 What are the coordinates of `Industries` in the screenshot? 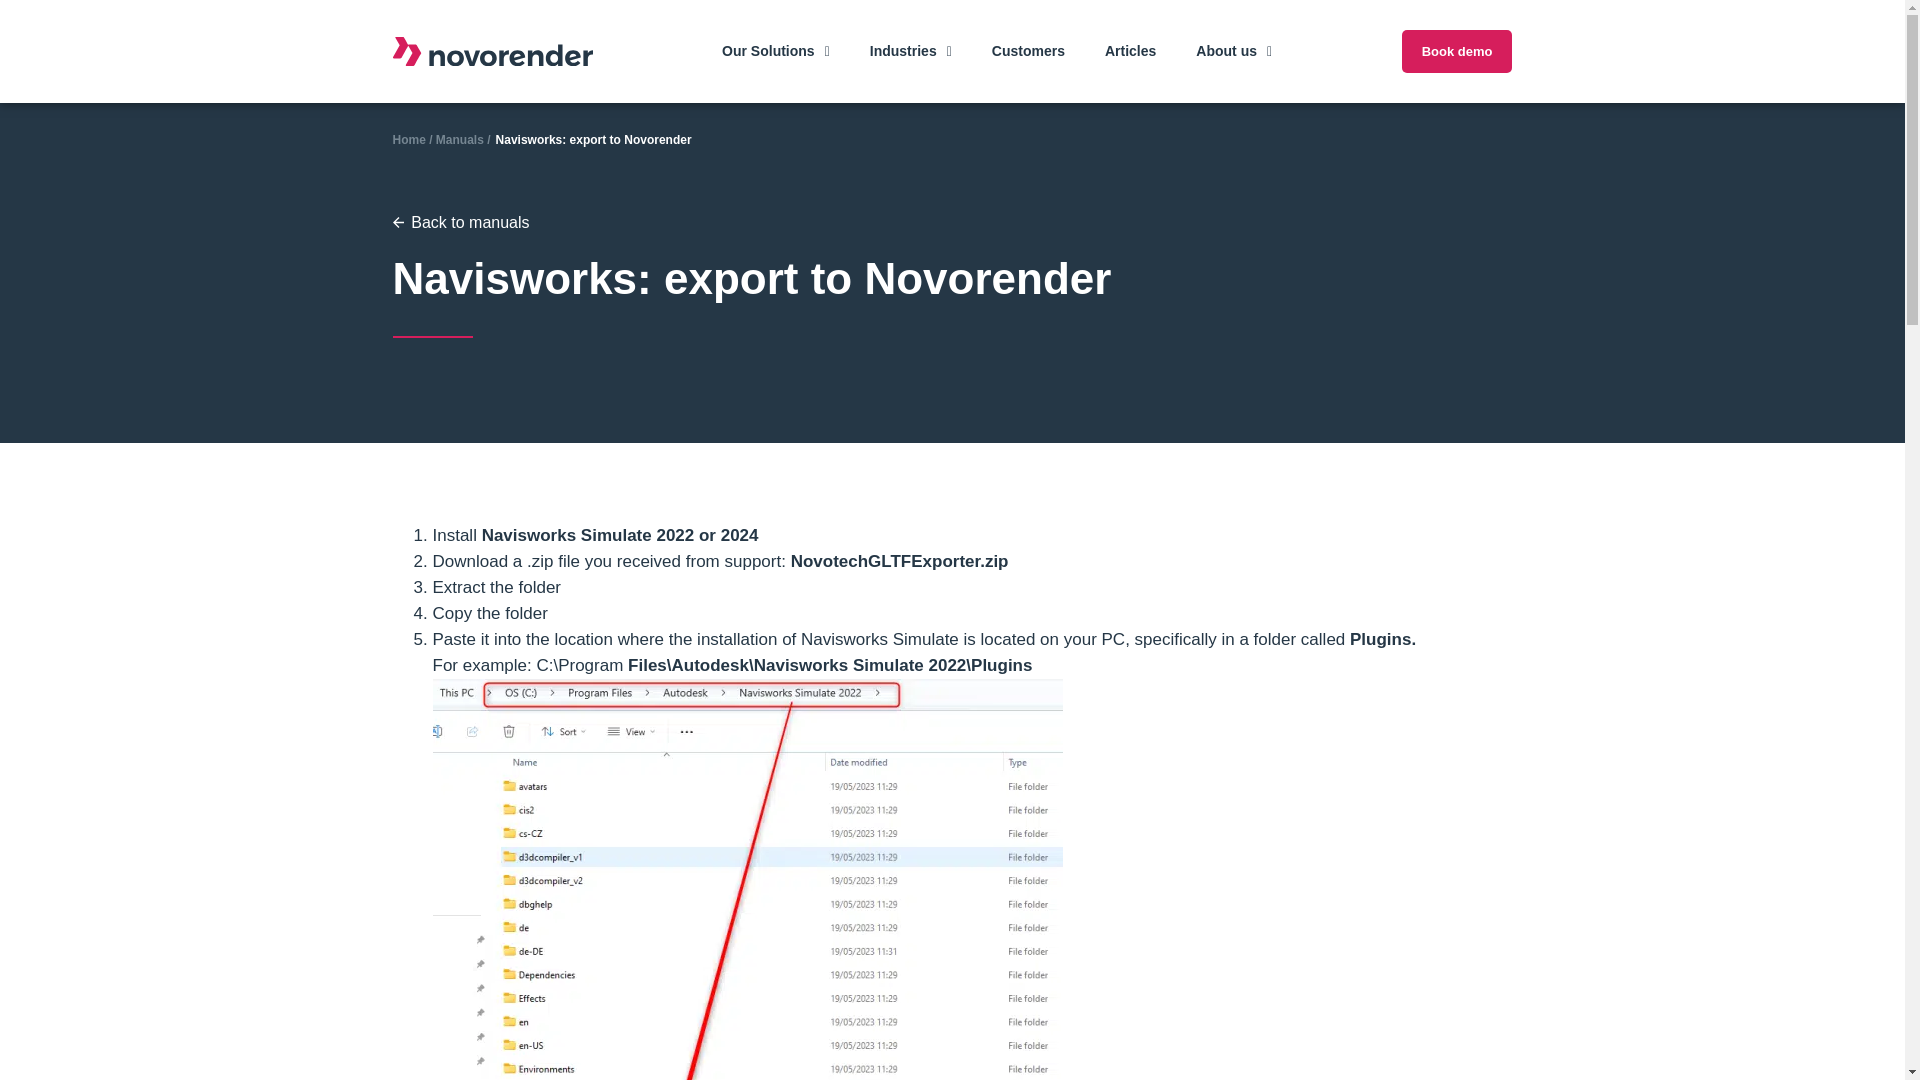 It's located at (910, 52).